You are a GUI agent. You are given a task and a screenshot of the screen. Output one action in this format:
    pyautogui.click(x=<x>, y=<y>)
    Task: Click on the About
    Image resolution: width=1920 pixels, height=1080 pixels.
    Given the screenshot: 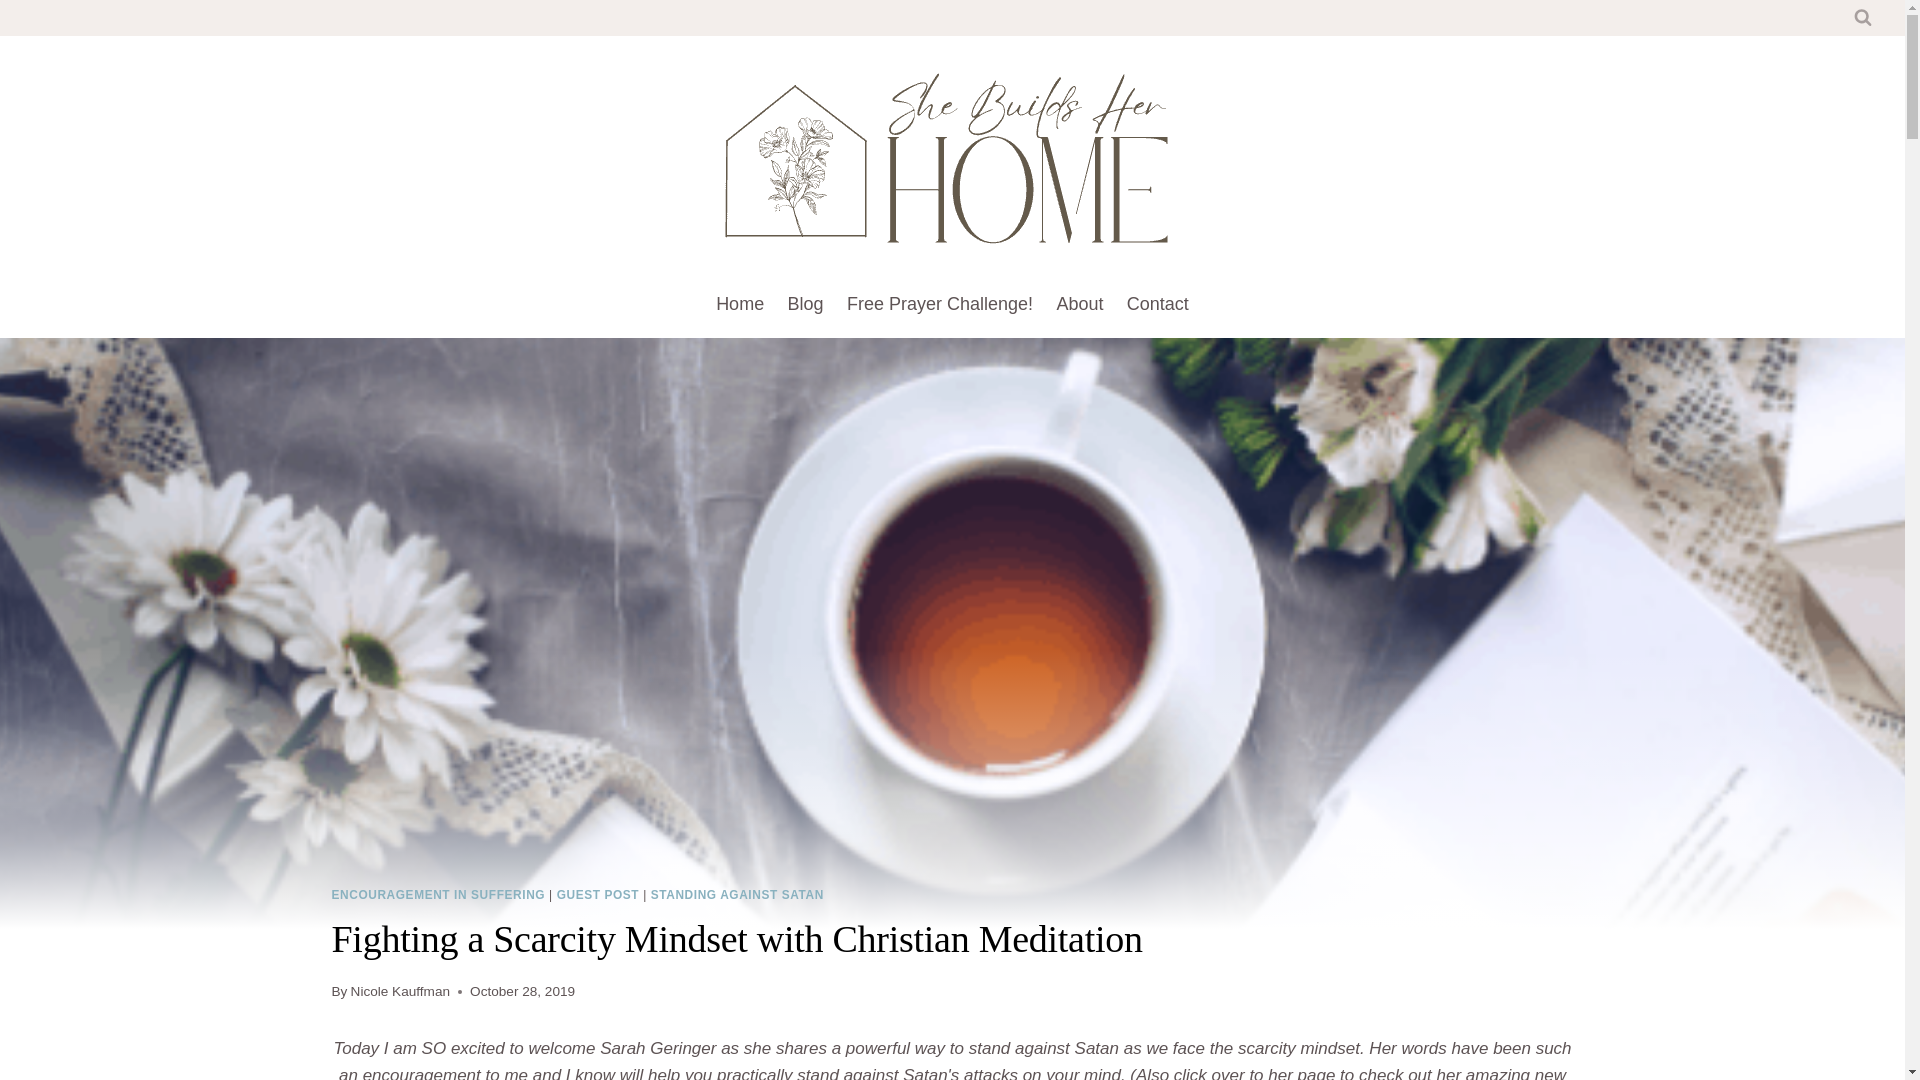 What is the action you would take?
    pyautogui.click(x=1080, y=304)
    